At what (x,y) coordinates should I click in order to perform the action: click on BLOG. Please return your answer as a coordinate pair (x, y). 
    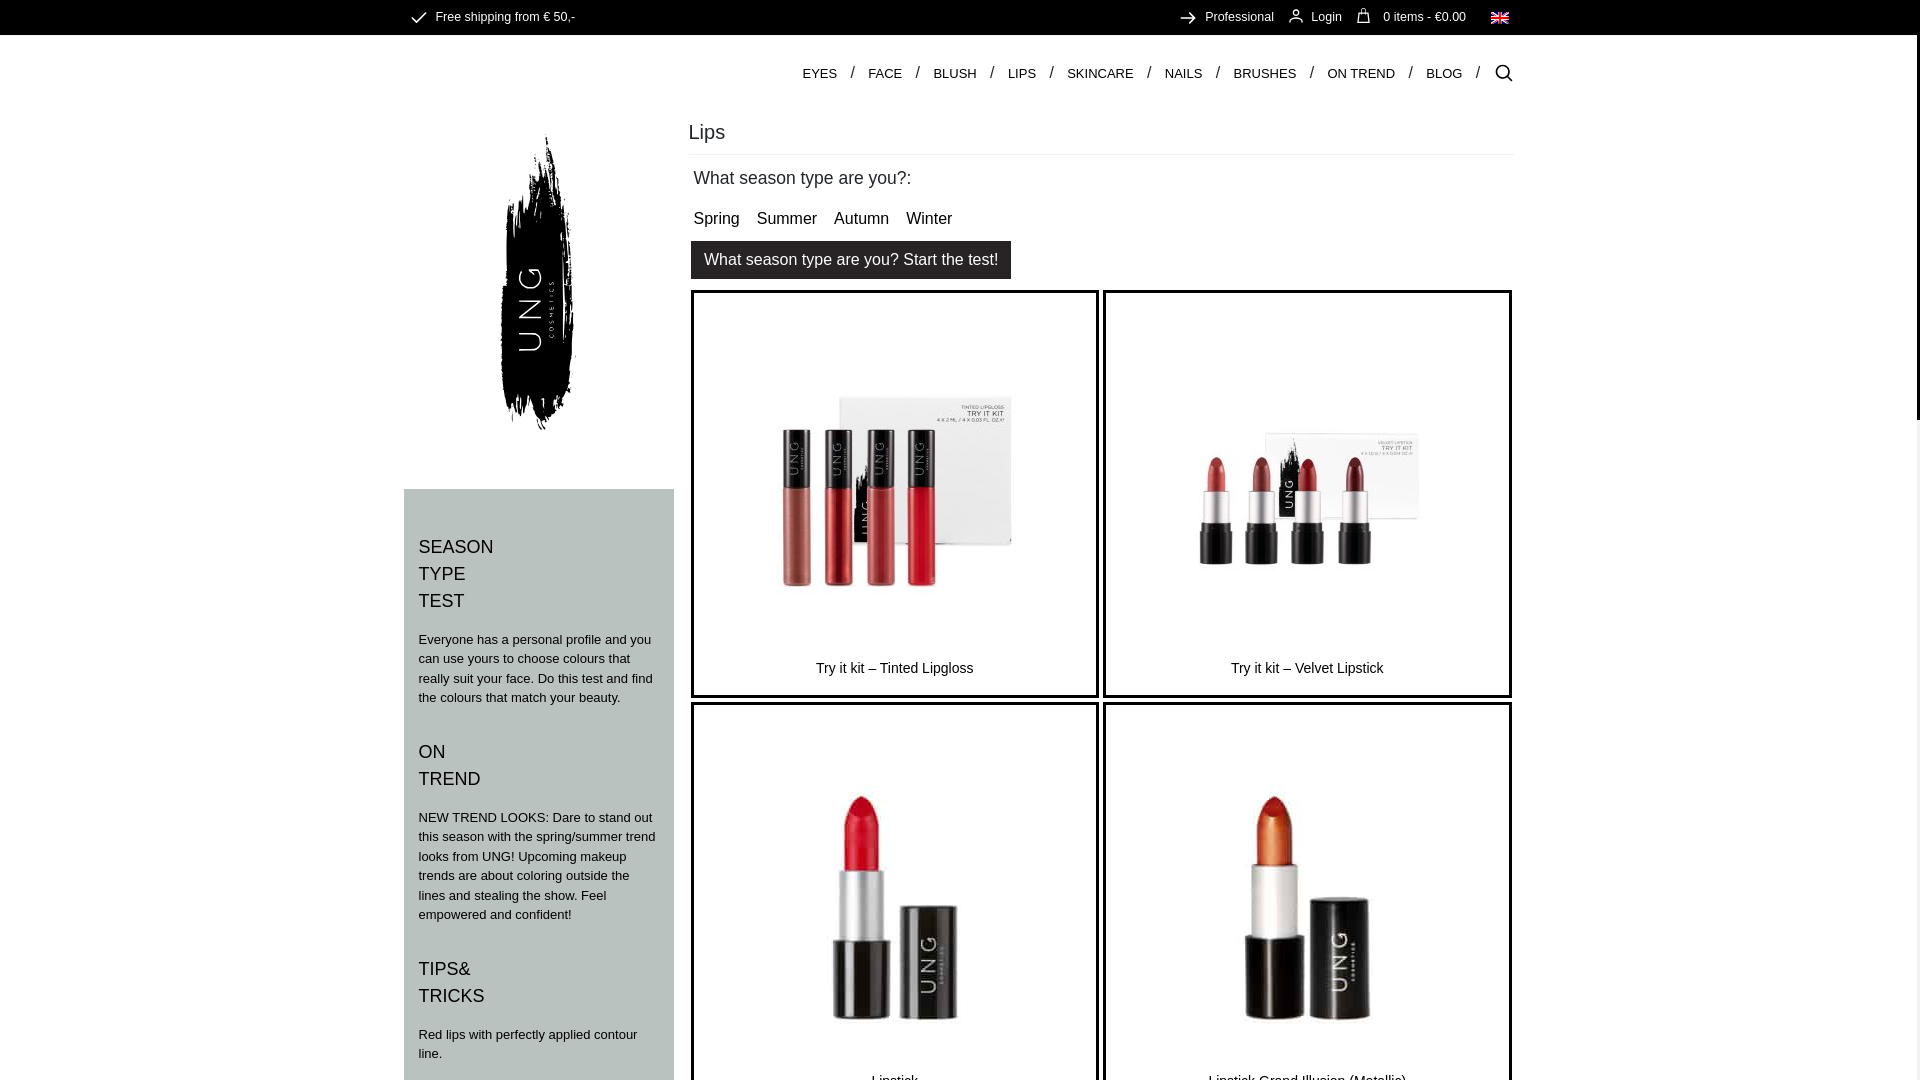
    Looking at the image, I should click on (1444, 73).